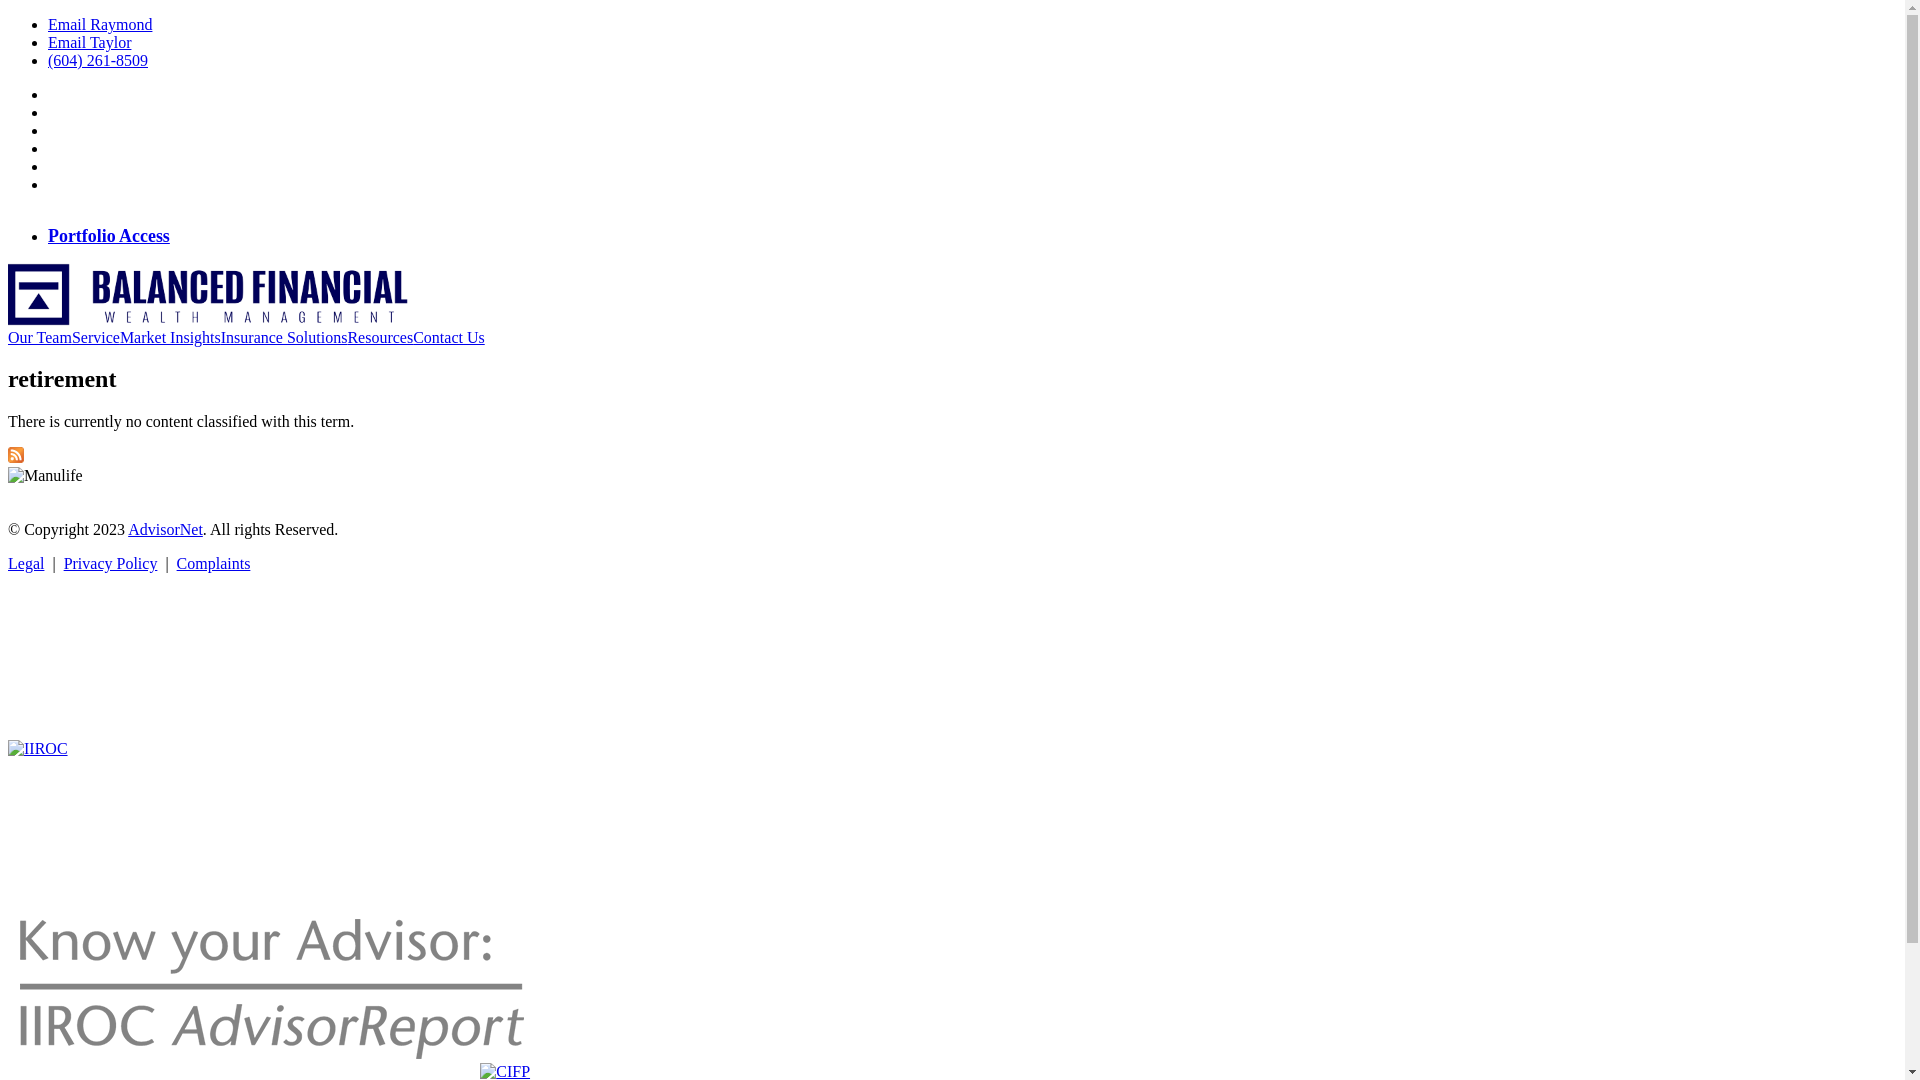 The height and width of the screenshot is (1080, 1920). What do you see at coordinates (98, 60) in the screenshot?
I see `(604) 261-8509` at bounding box center [98, 60].